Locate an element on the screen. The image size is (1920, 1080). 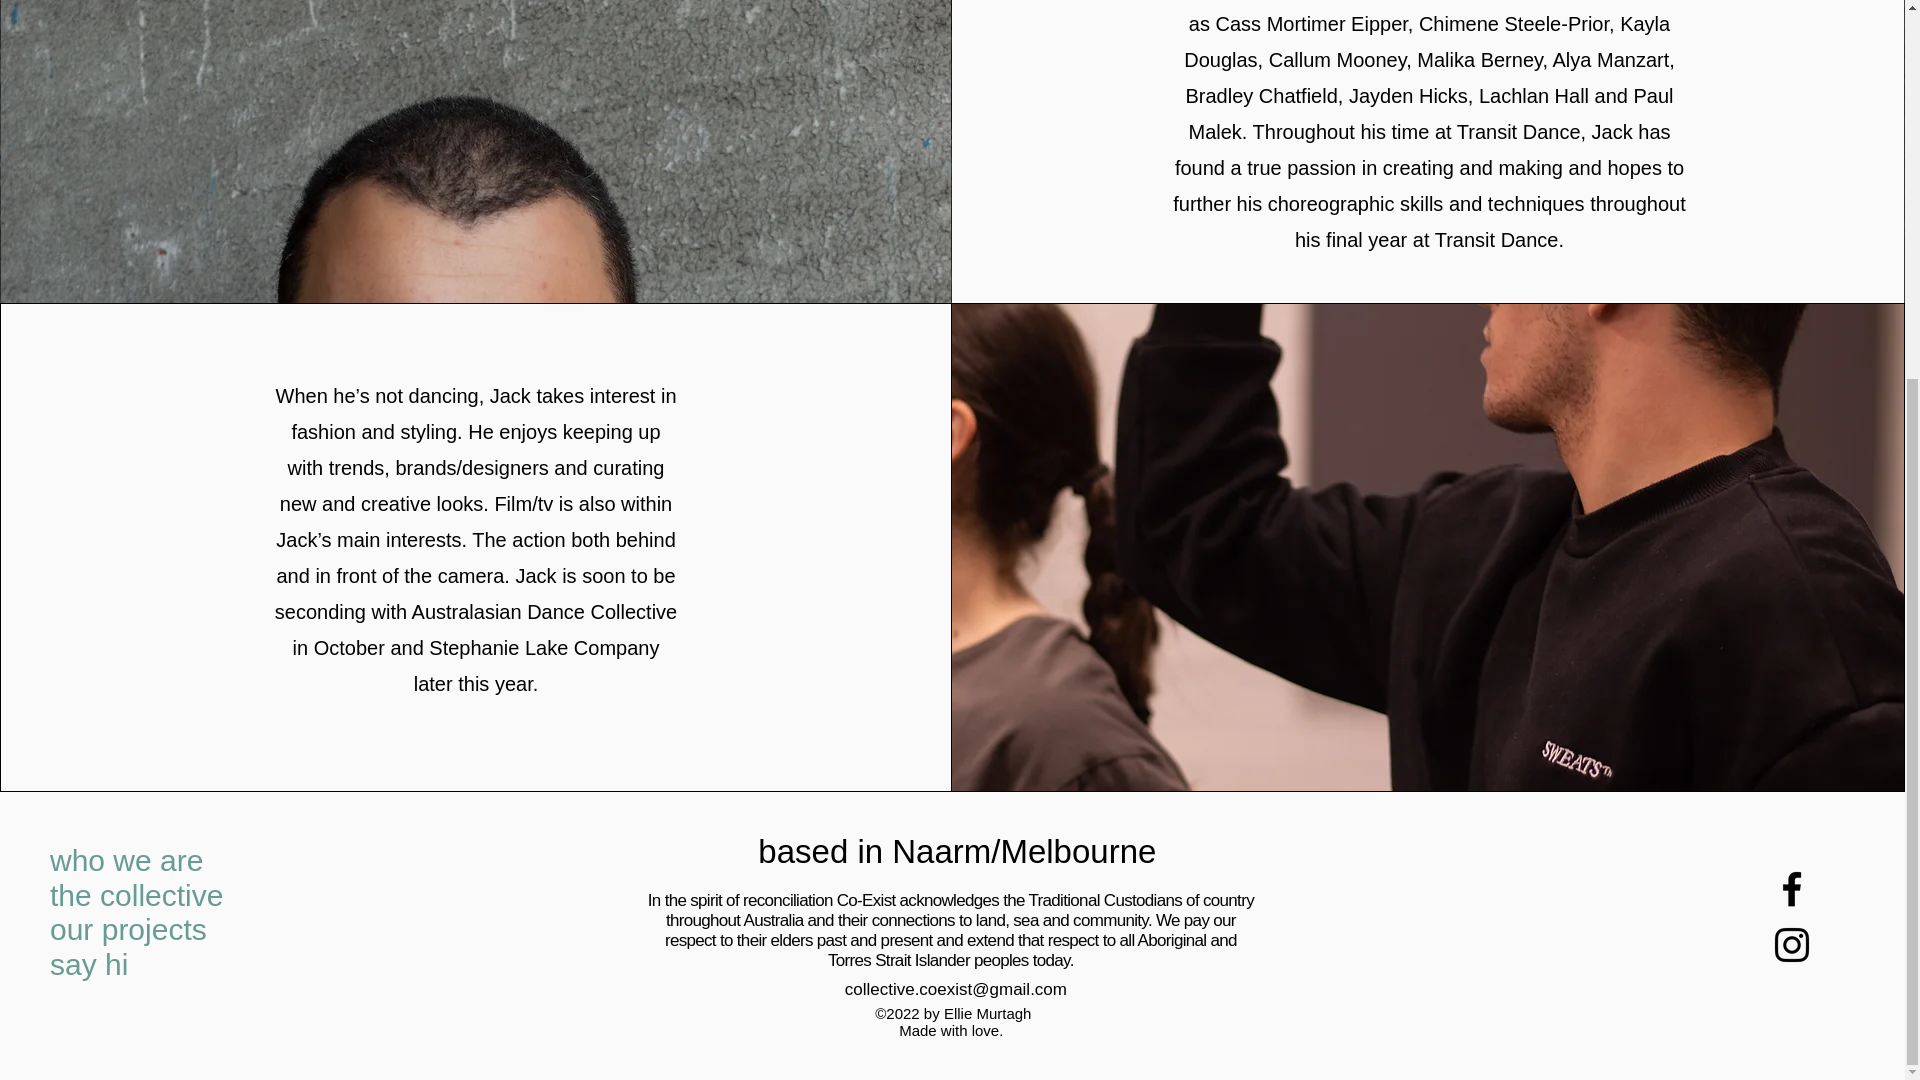
who we are is located at coordinates (126, 860).